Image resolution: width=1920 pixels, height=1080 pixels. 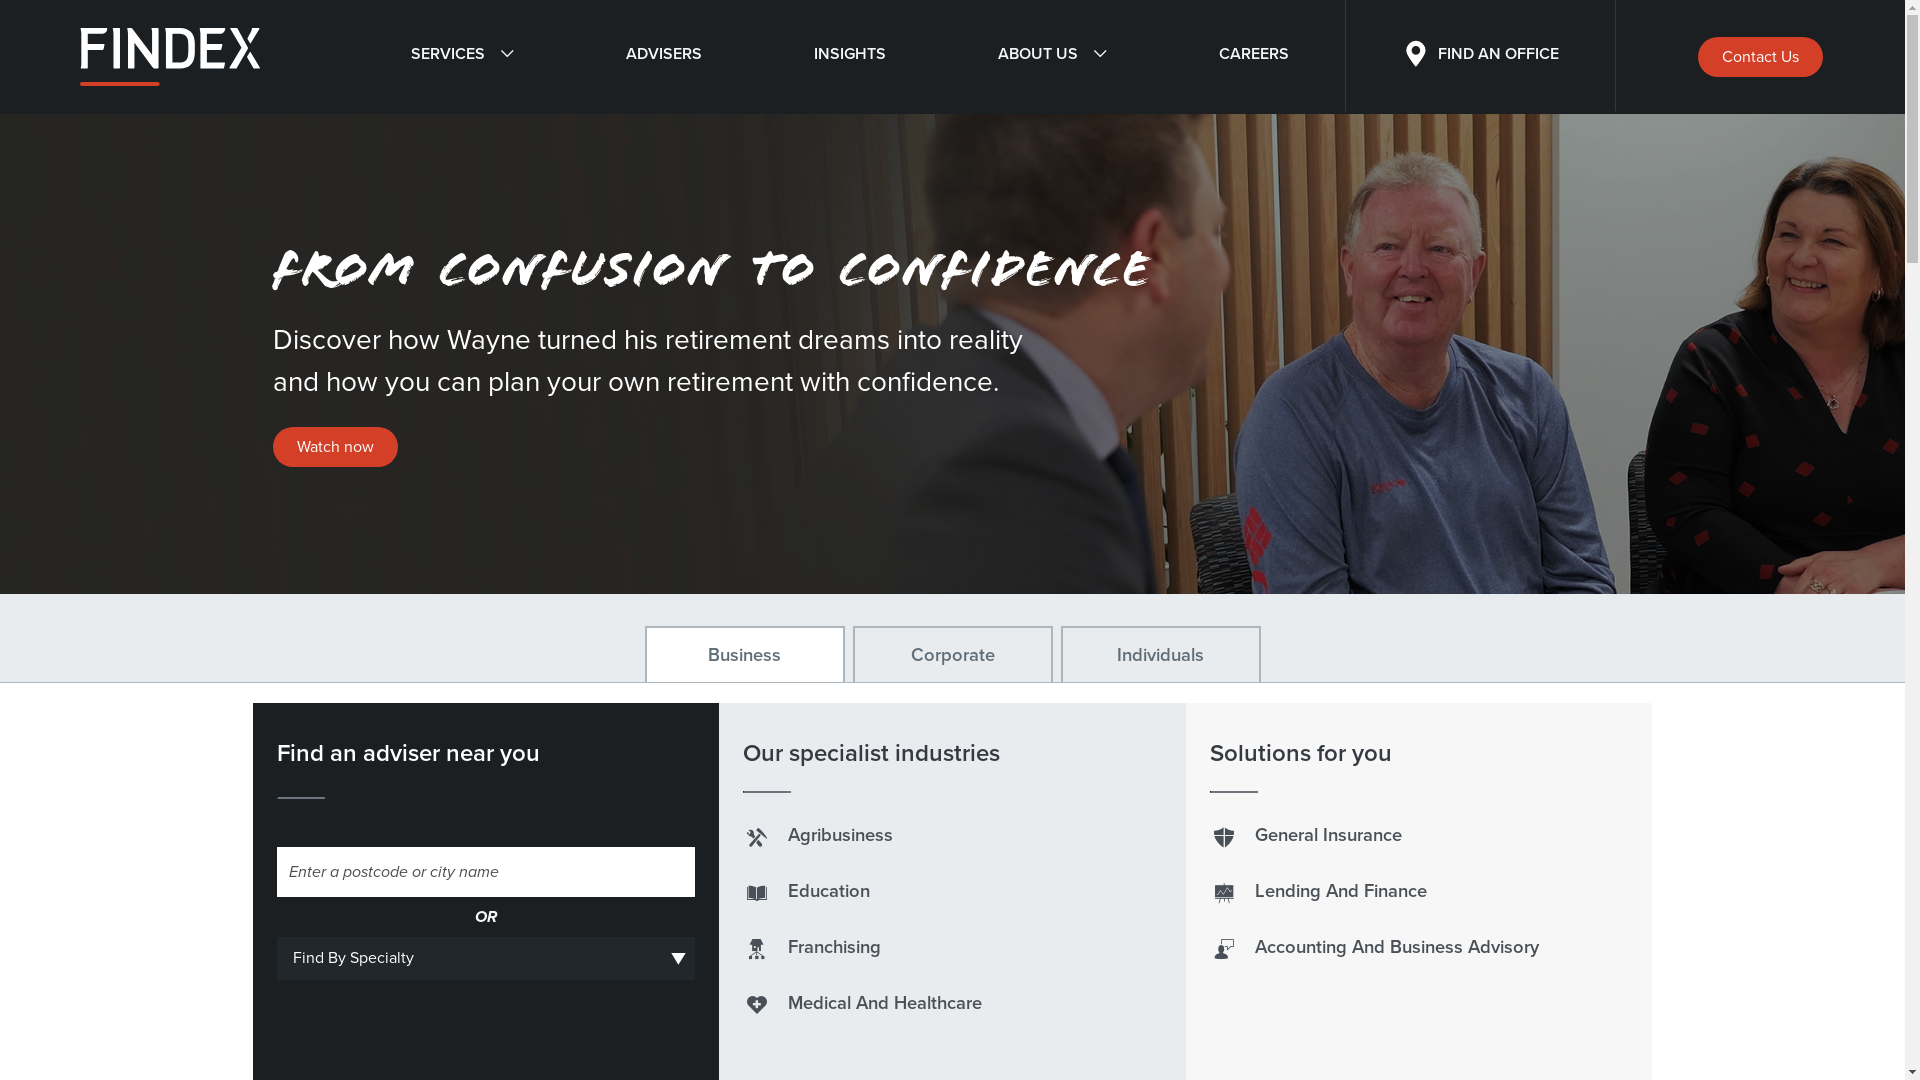 I want to click on ADVISERS, so click(x=664, y=57).